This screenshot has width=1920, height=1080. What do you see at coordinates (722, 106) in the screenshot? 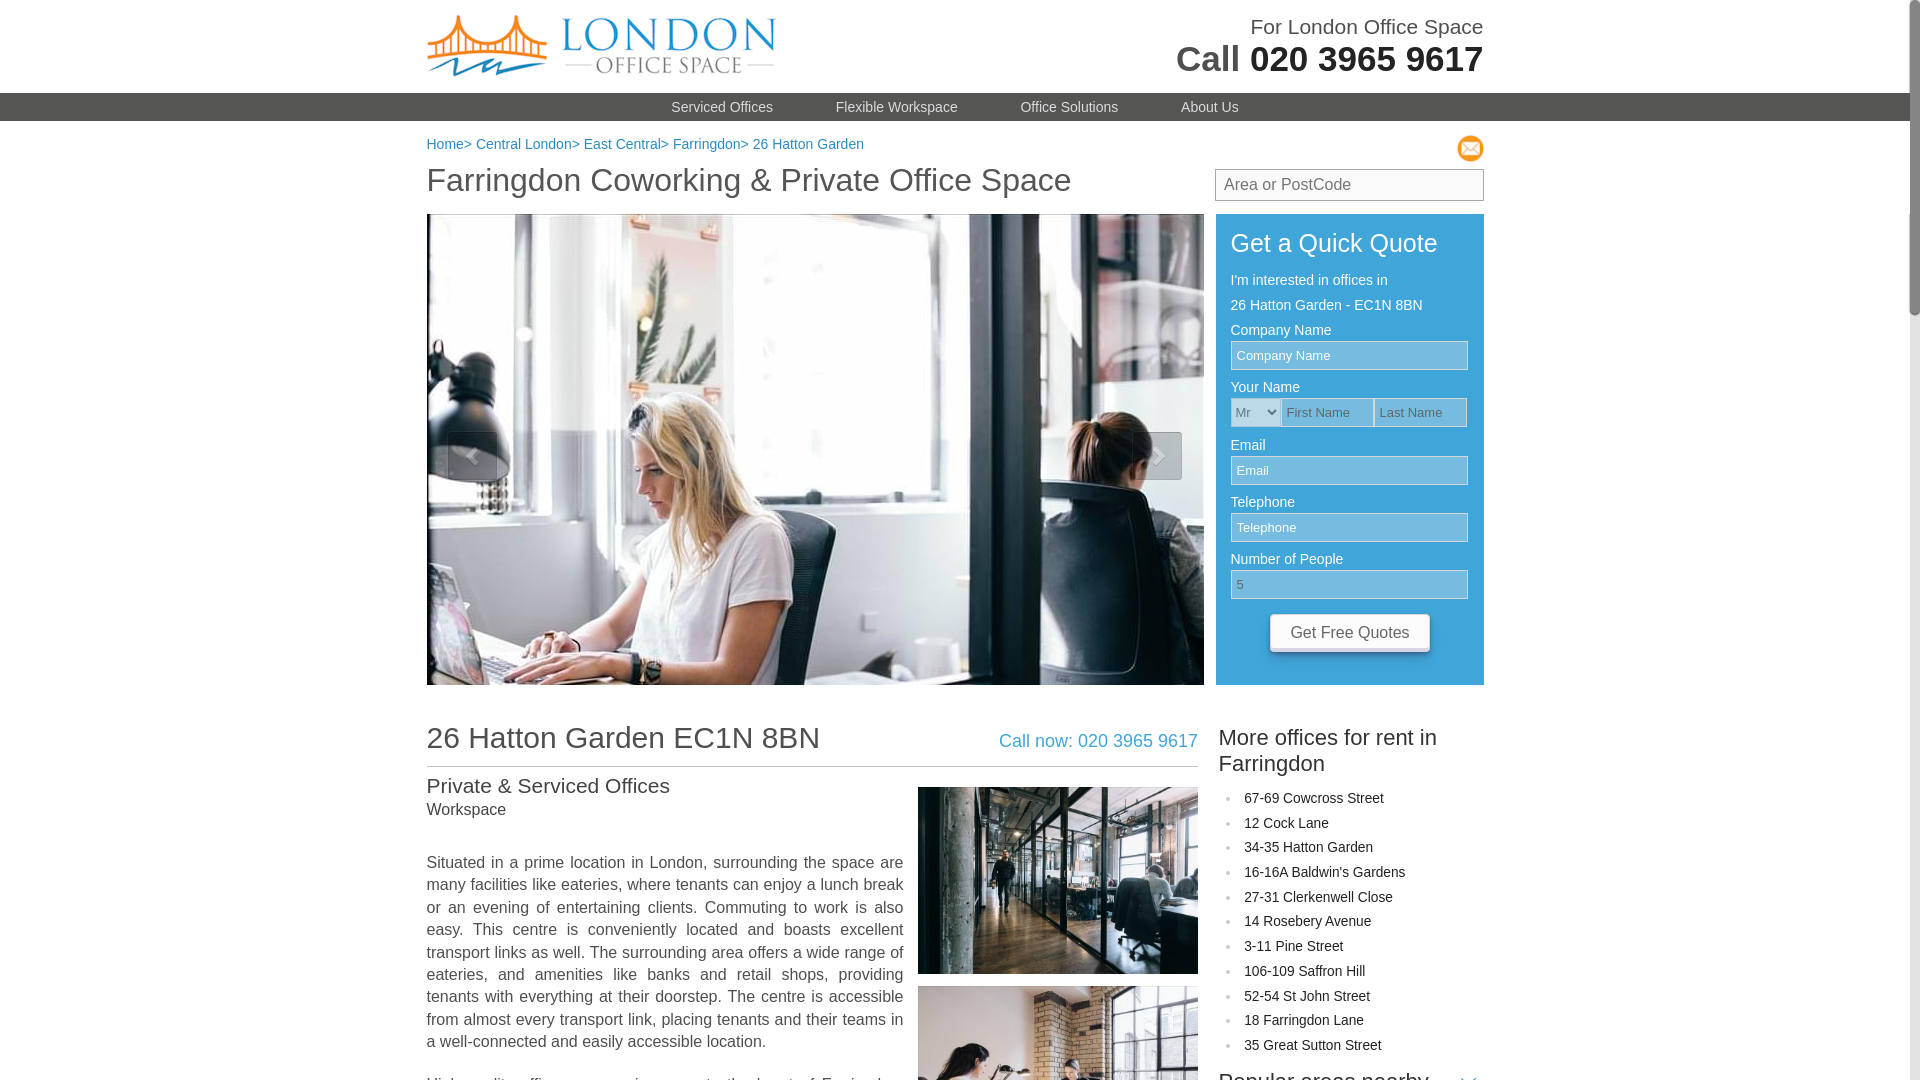
I see `Serviced Offices` at bounding box center [722, 106].